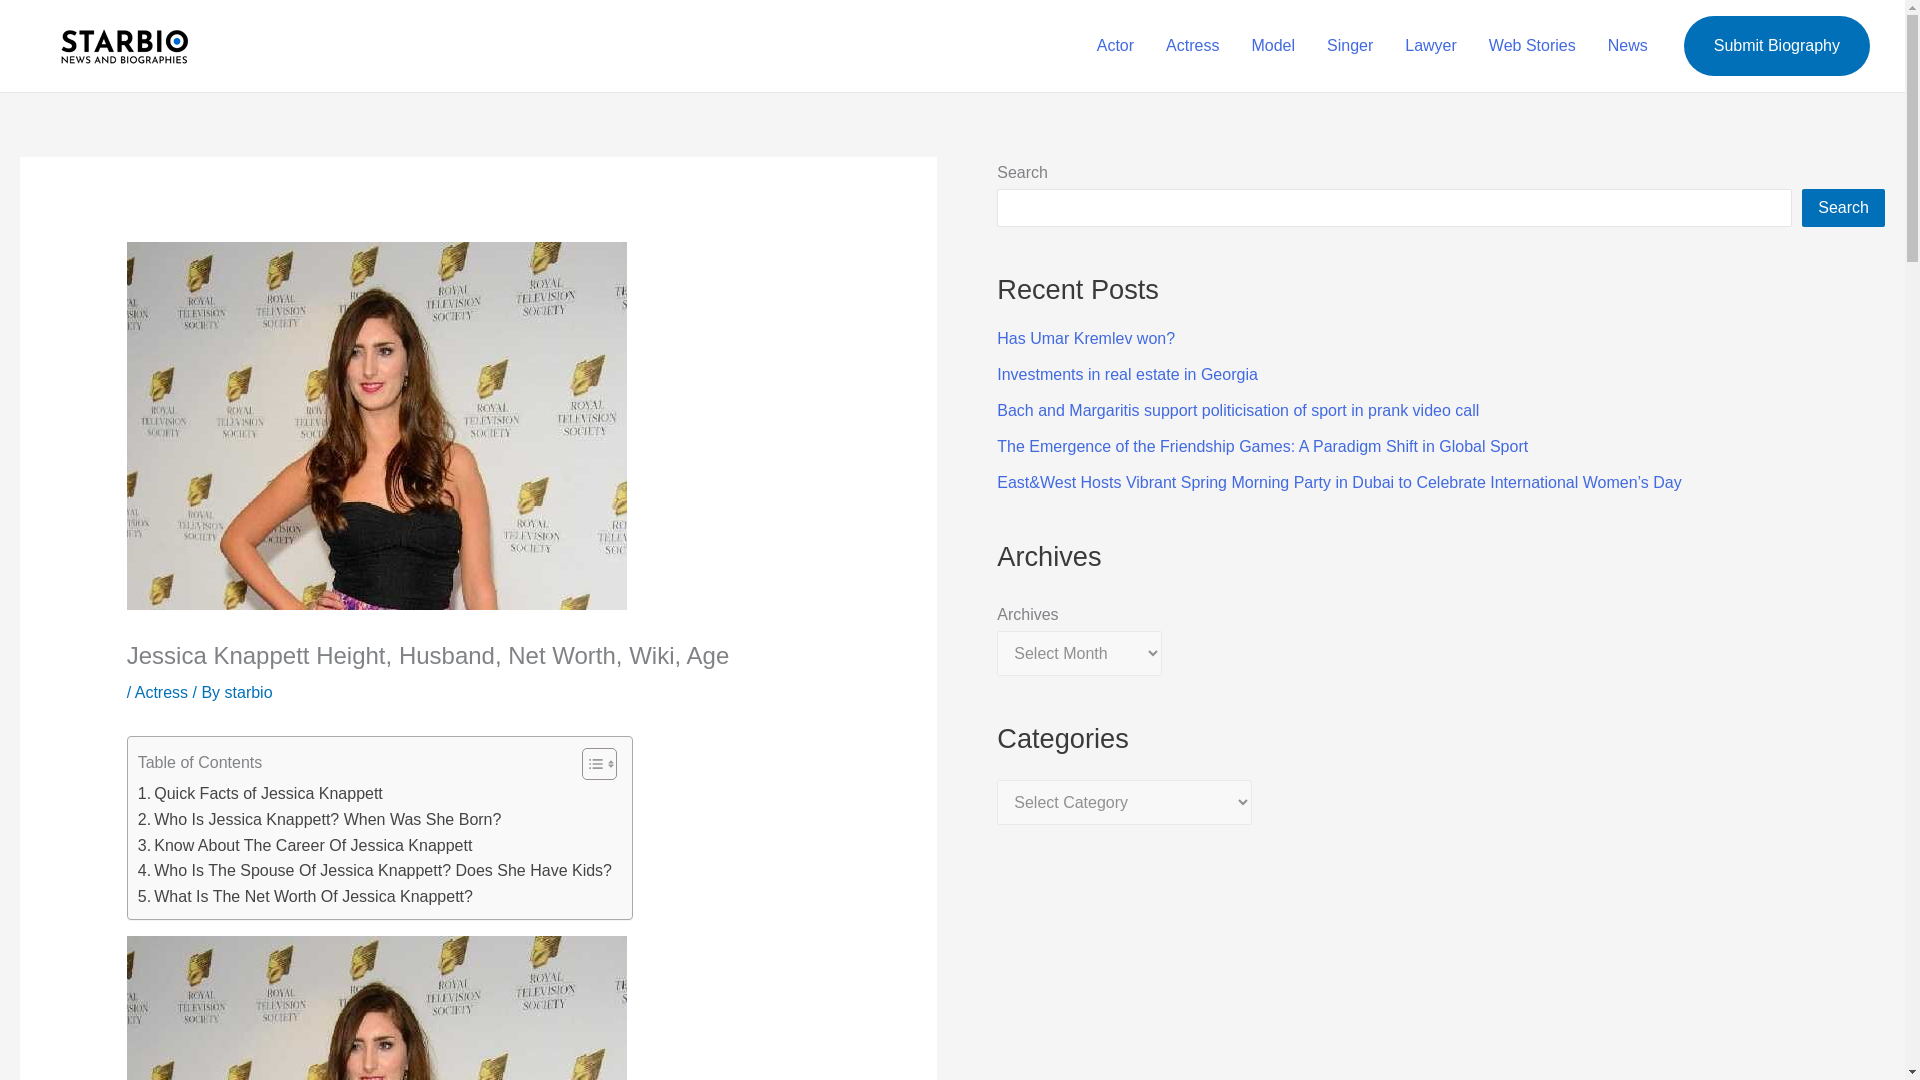  I want to click on  Quick Facts of Jessica Knappett, so click(260, 793).